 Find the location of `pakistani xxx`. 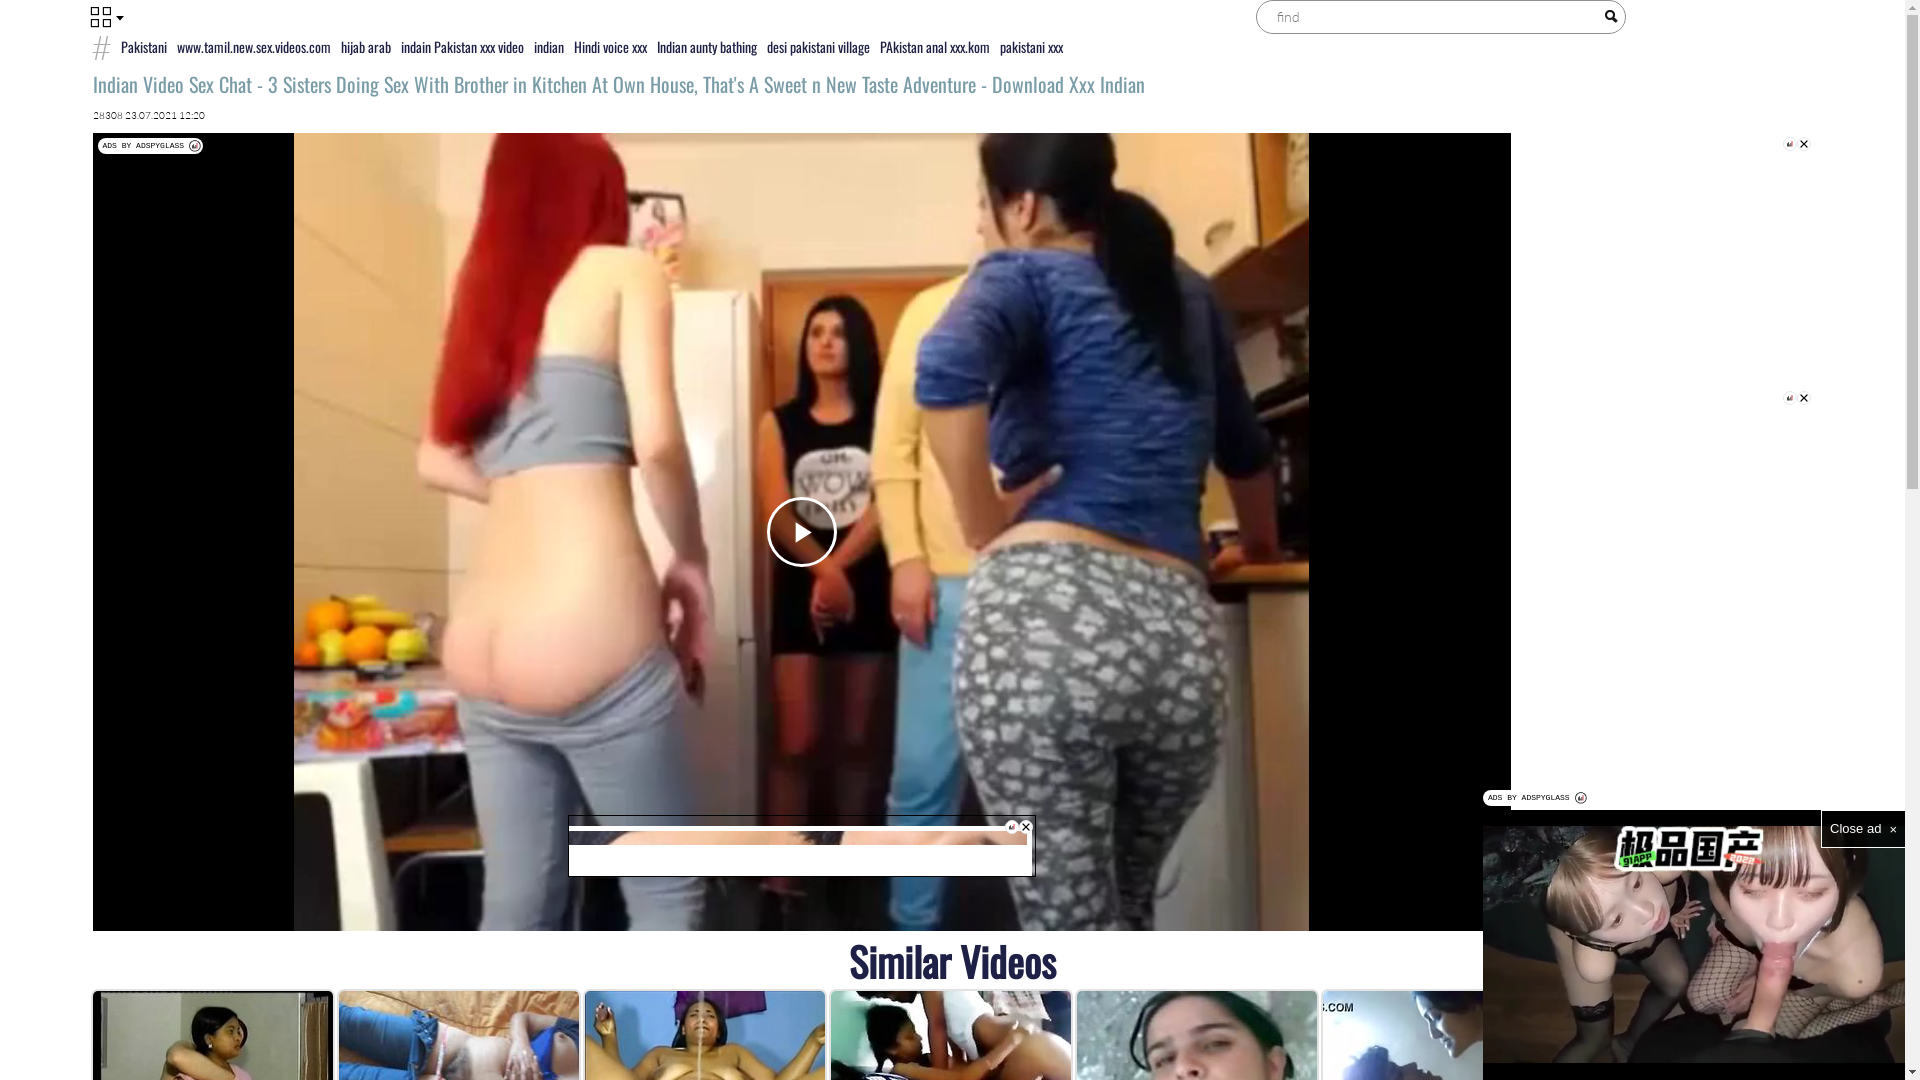

pakistani xxx is located at coordinates (1030, 46).